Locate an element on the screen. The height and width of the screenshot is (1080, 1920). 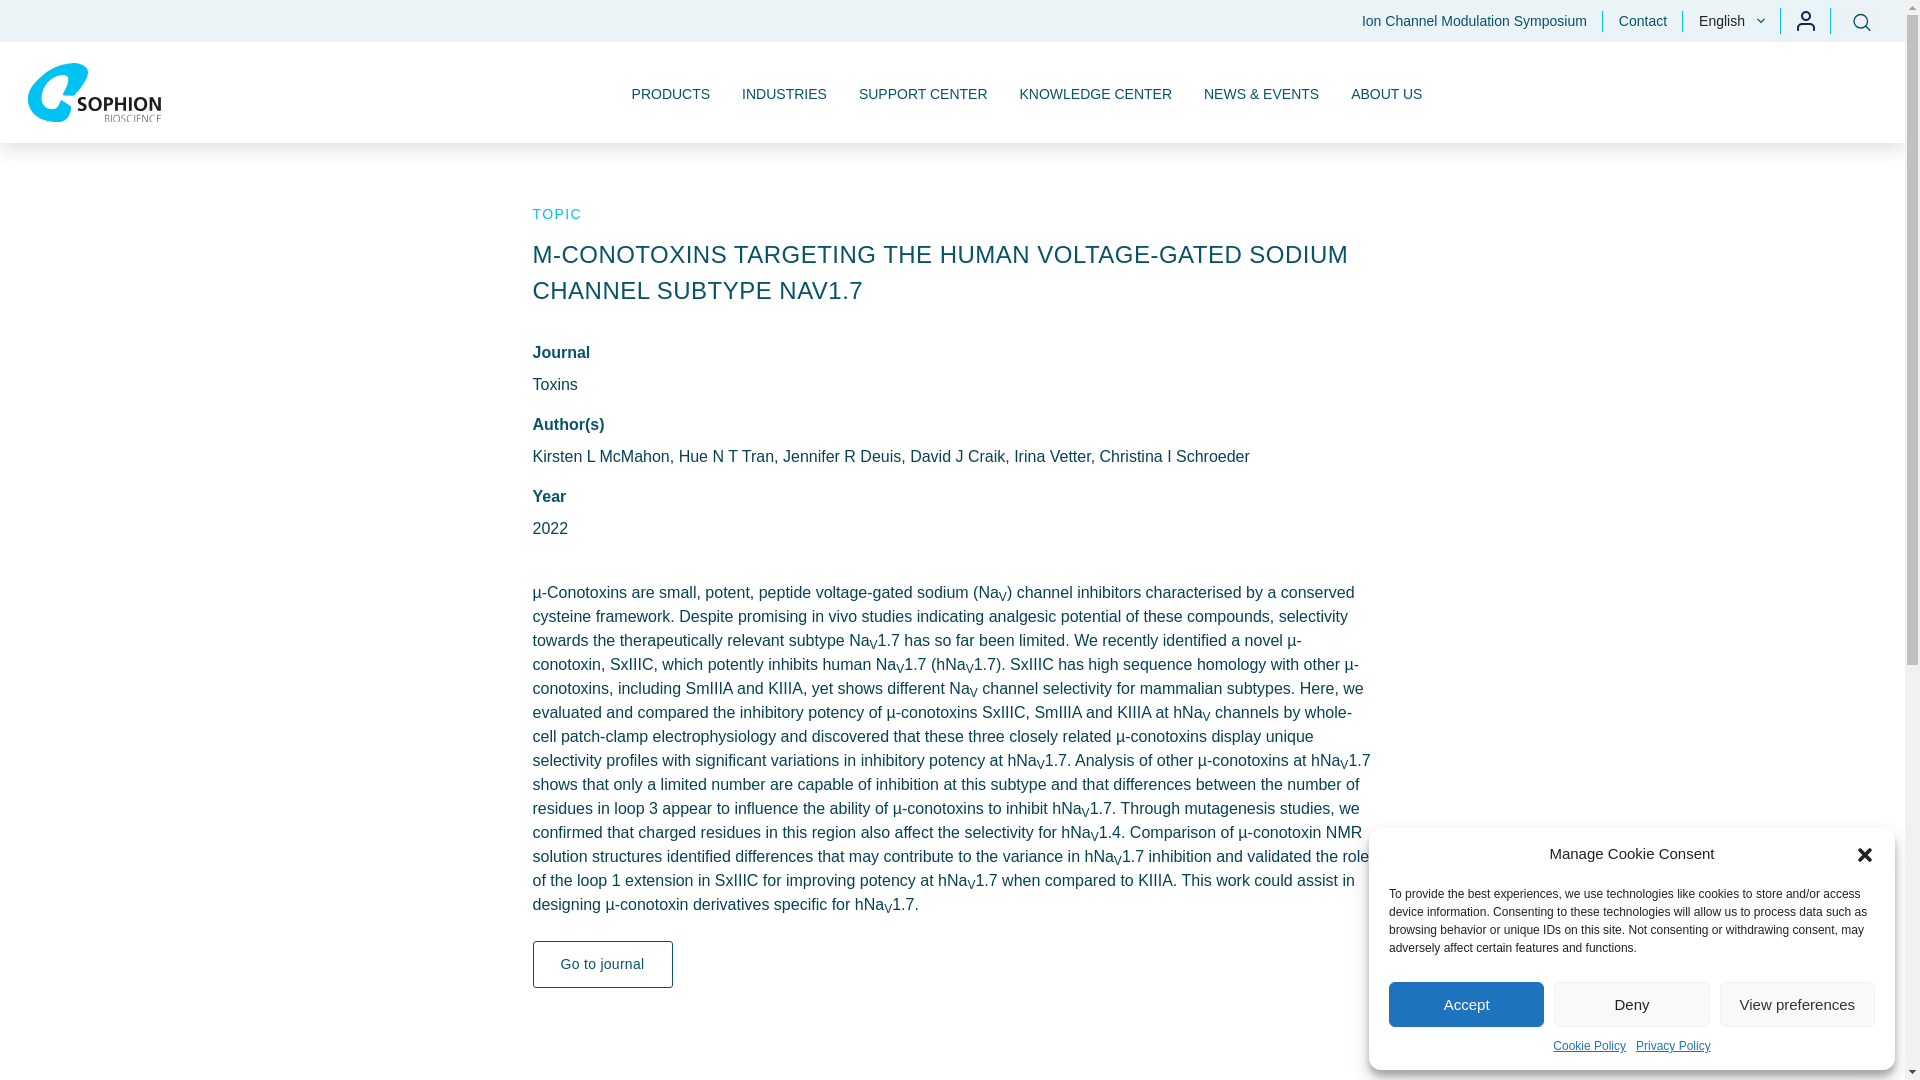
Privacy Policy is located at coordinates (1672, 1046).